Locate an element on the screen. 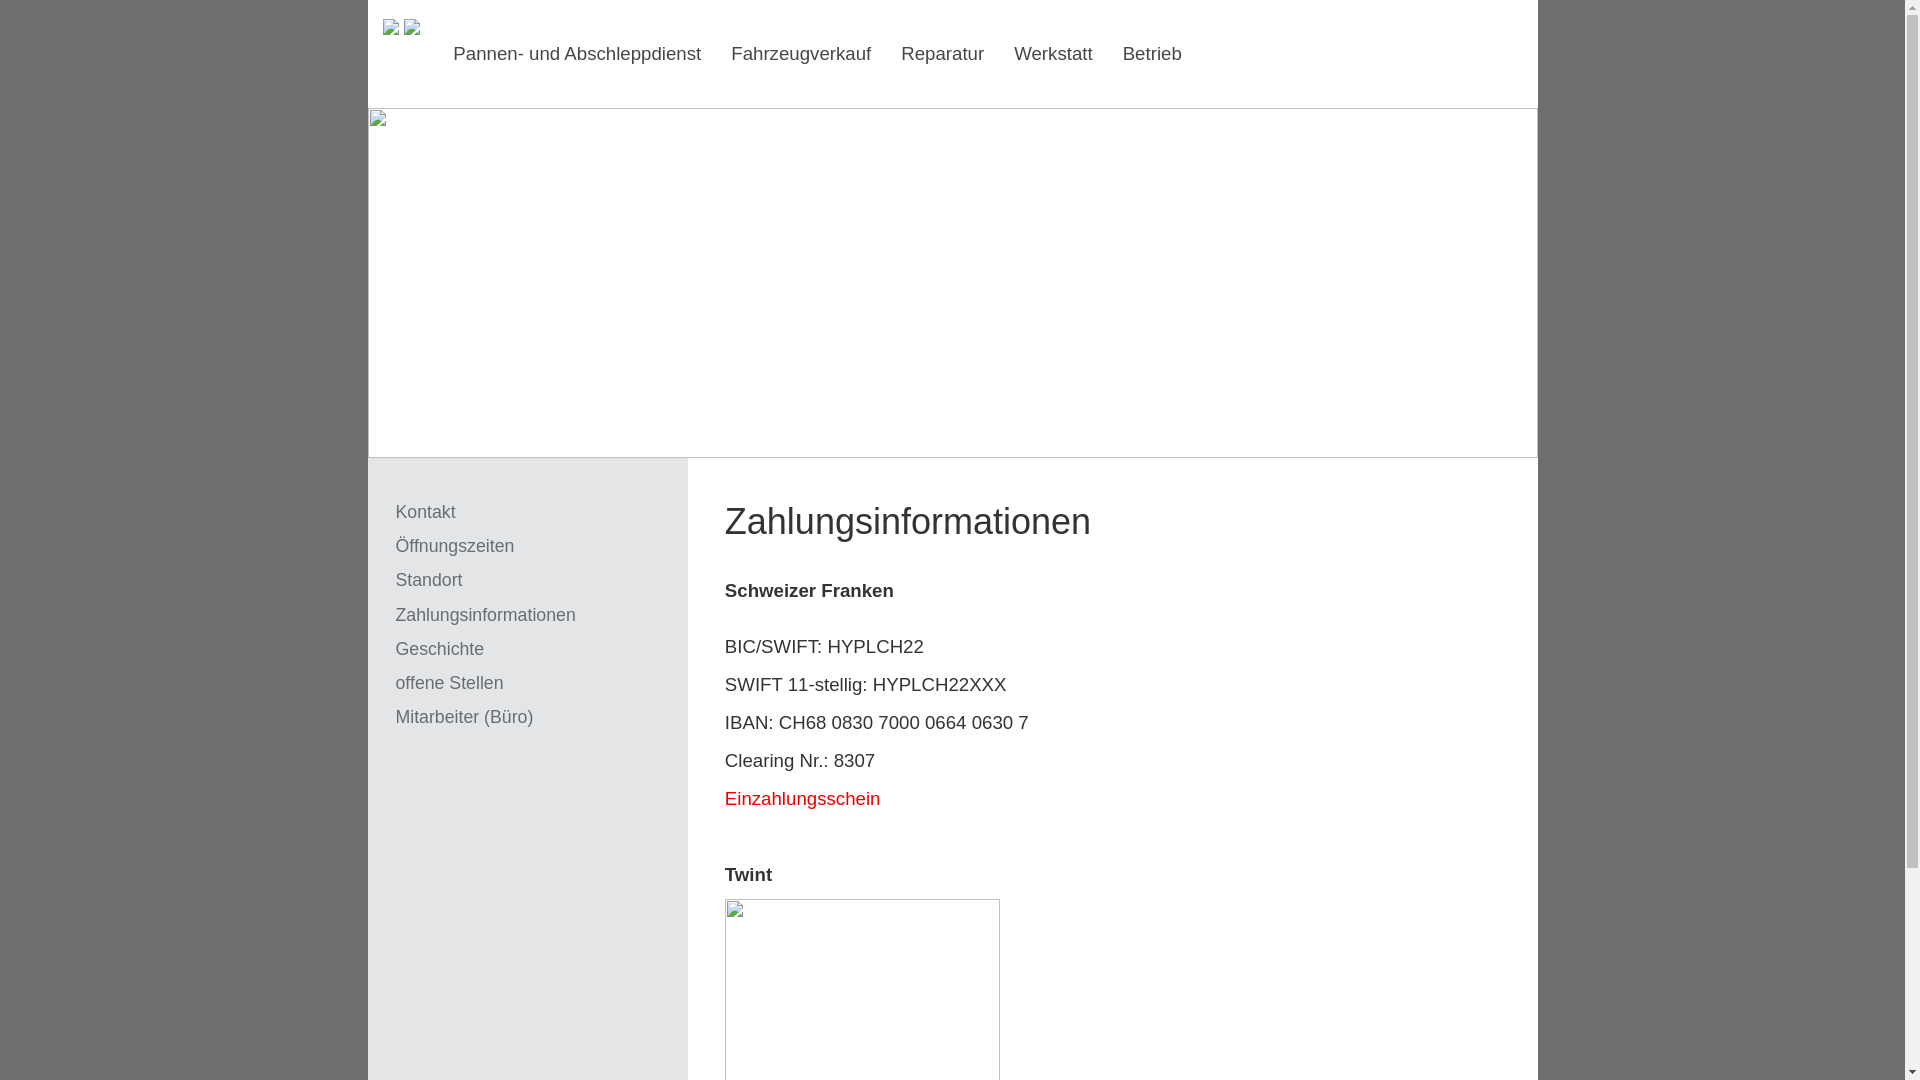 The width and height of the screenshot is (1920, 1080). Betrieb is located at coordinates (1152, 54).